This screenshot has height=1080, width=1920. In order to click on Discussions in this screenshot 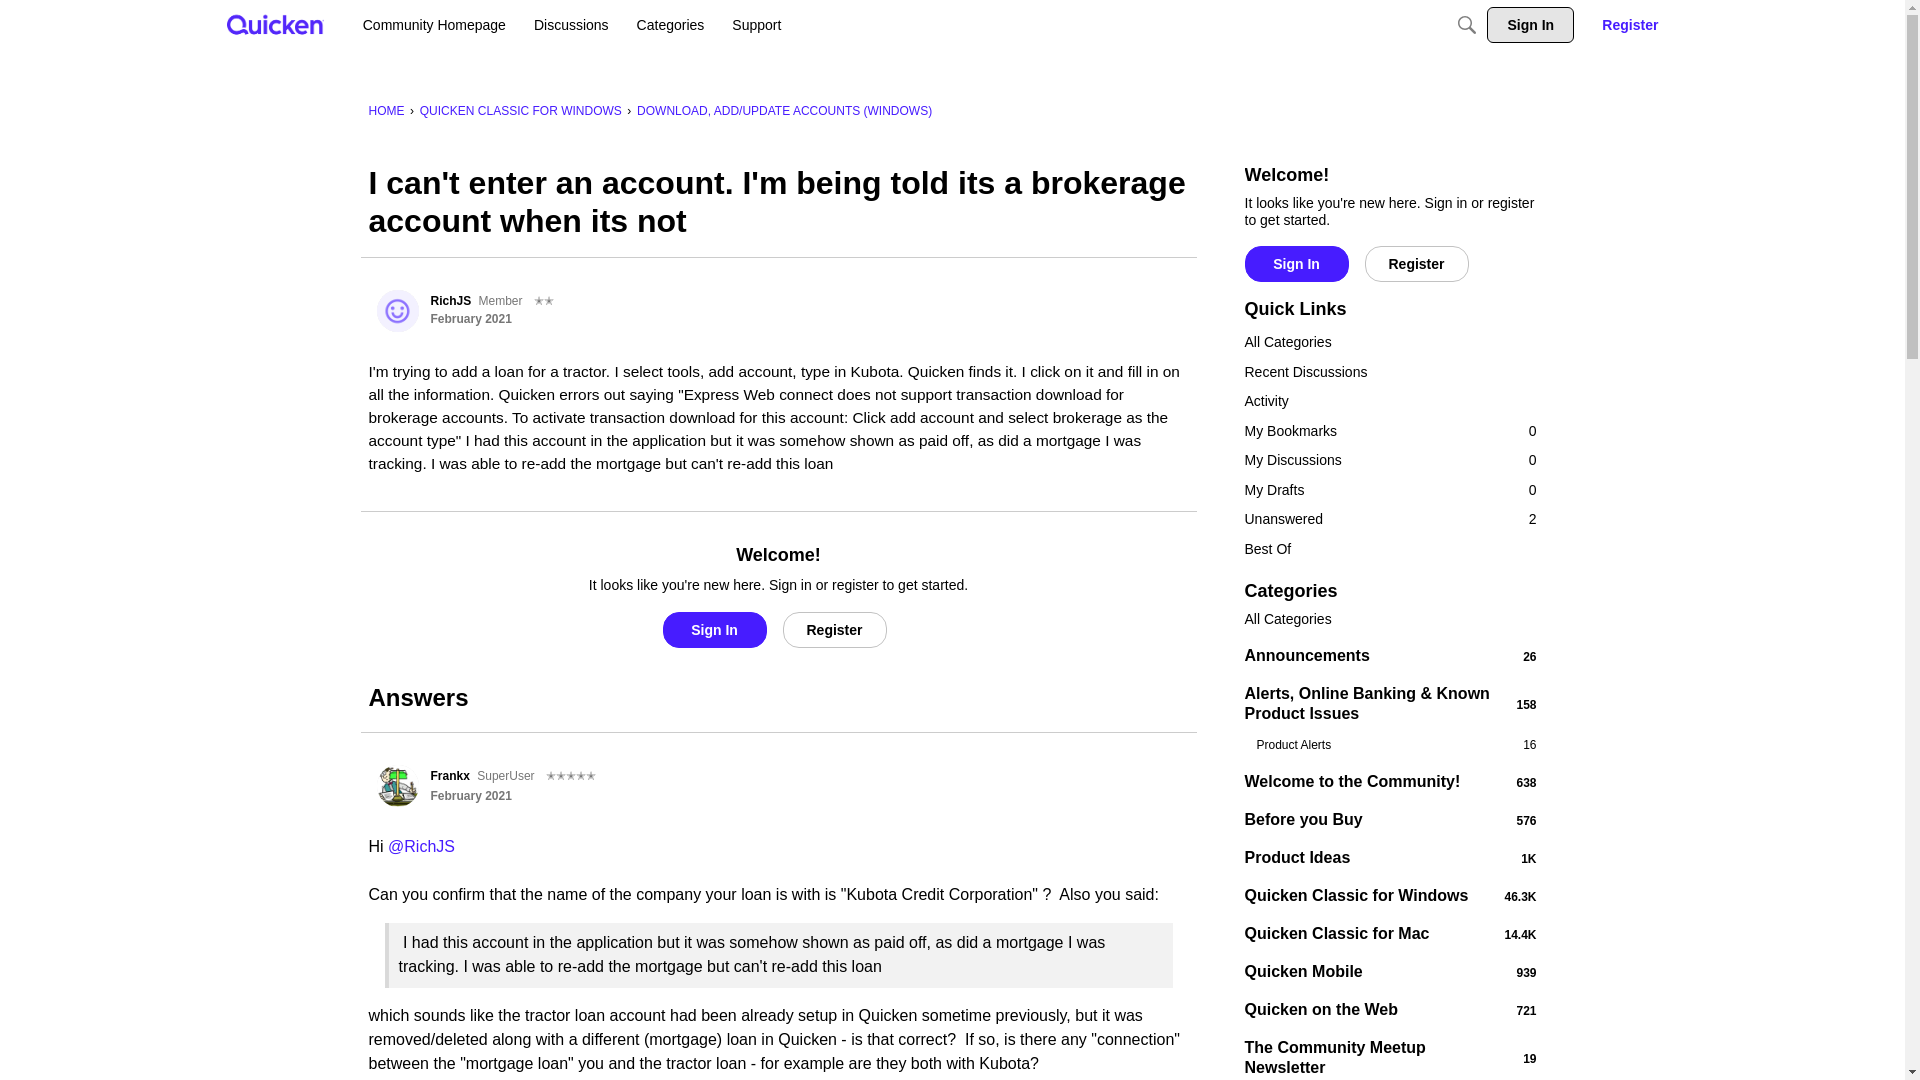, I will do `click(571, 24)`.